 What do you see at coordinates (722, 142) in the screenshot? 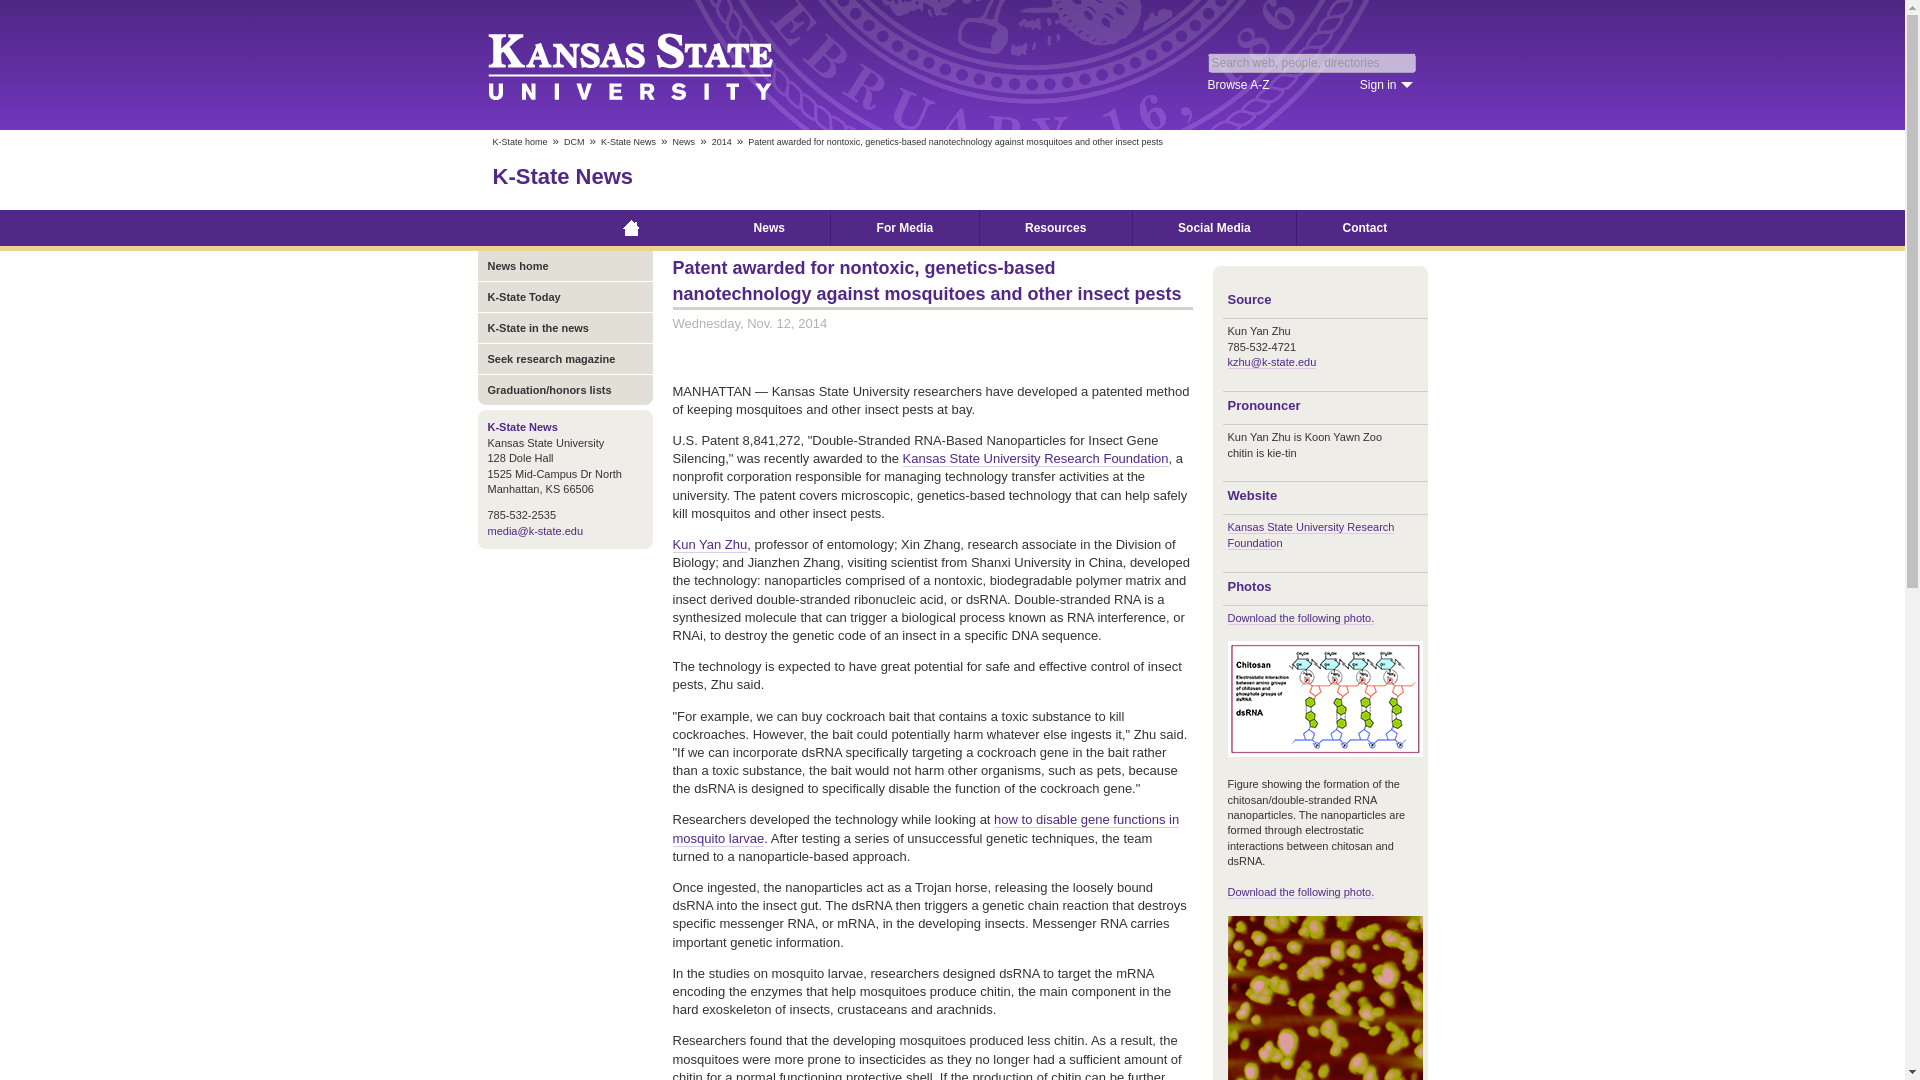
I see `2014` at bounding box center [722, 142].